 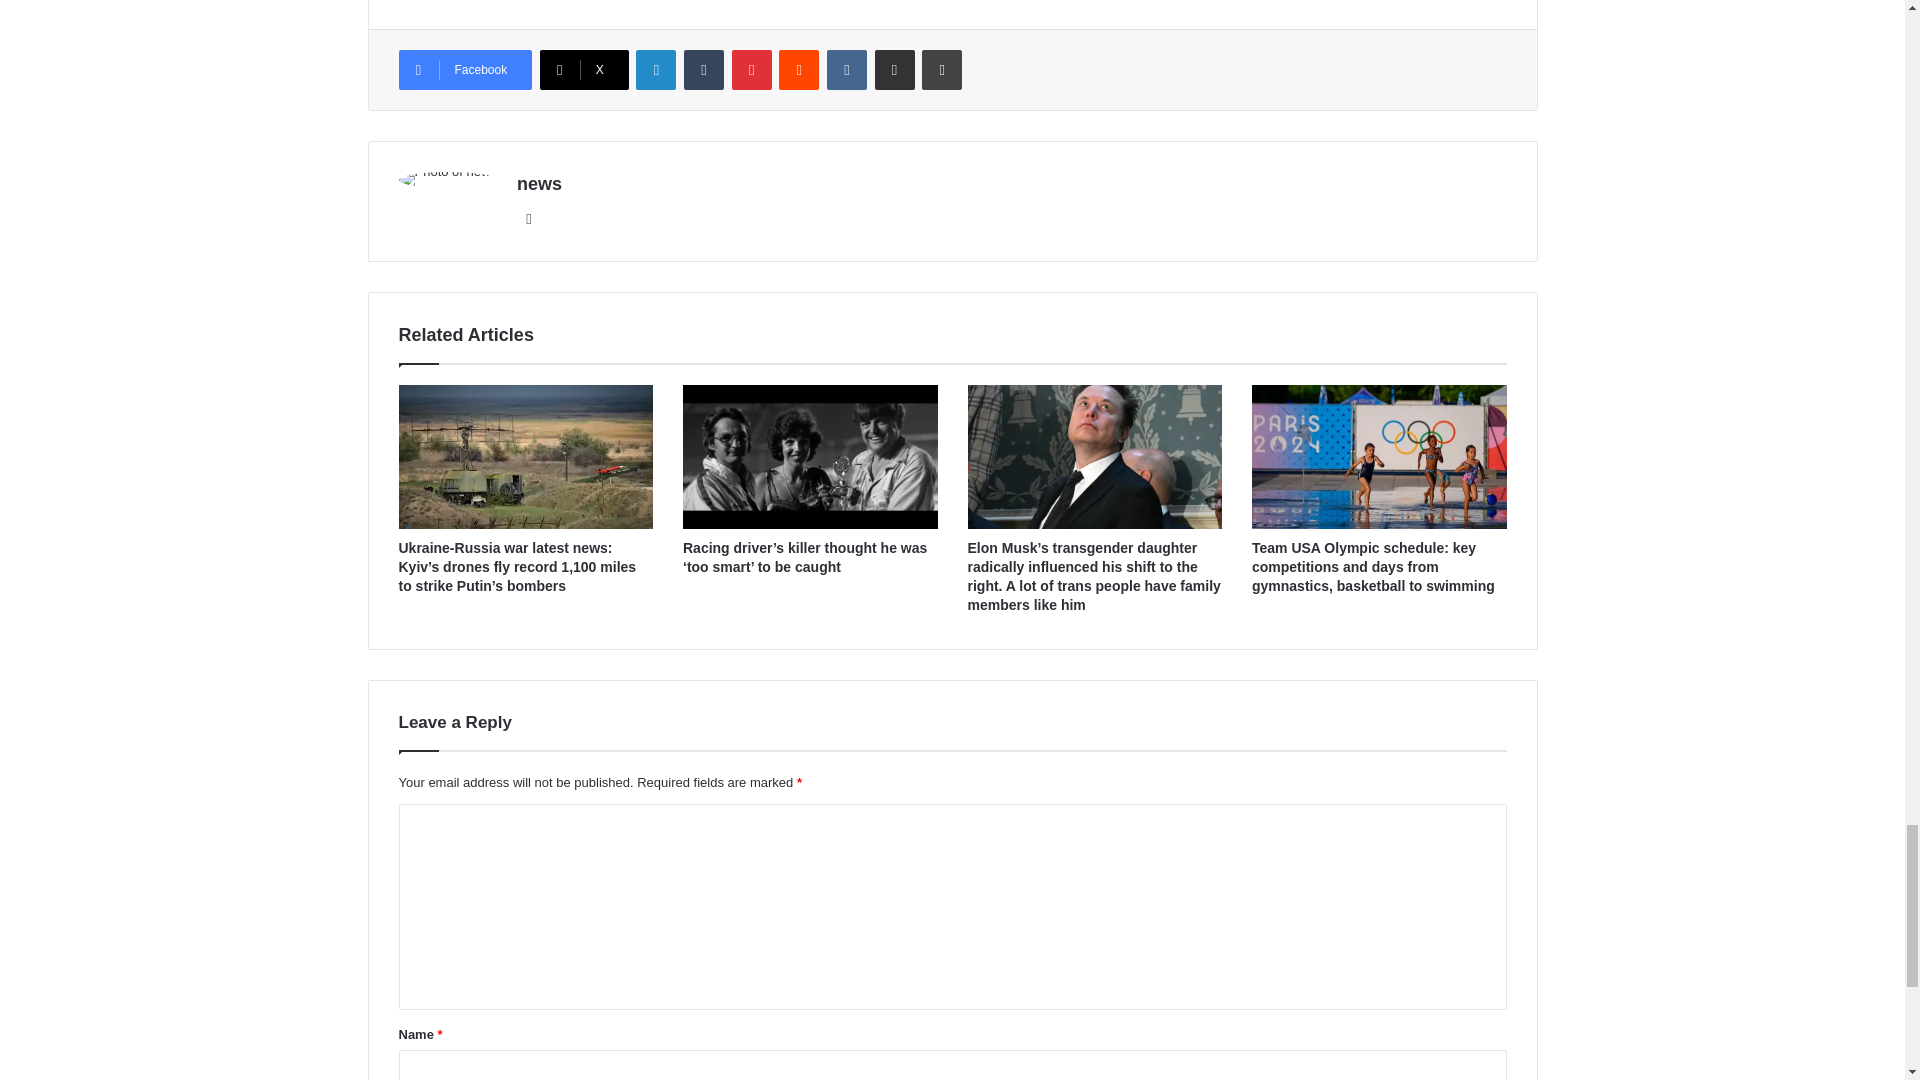 I want to click on VKontakte, so click(x=847, y=69).